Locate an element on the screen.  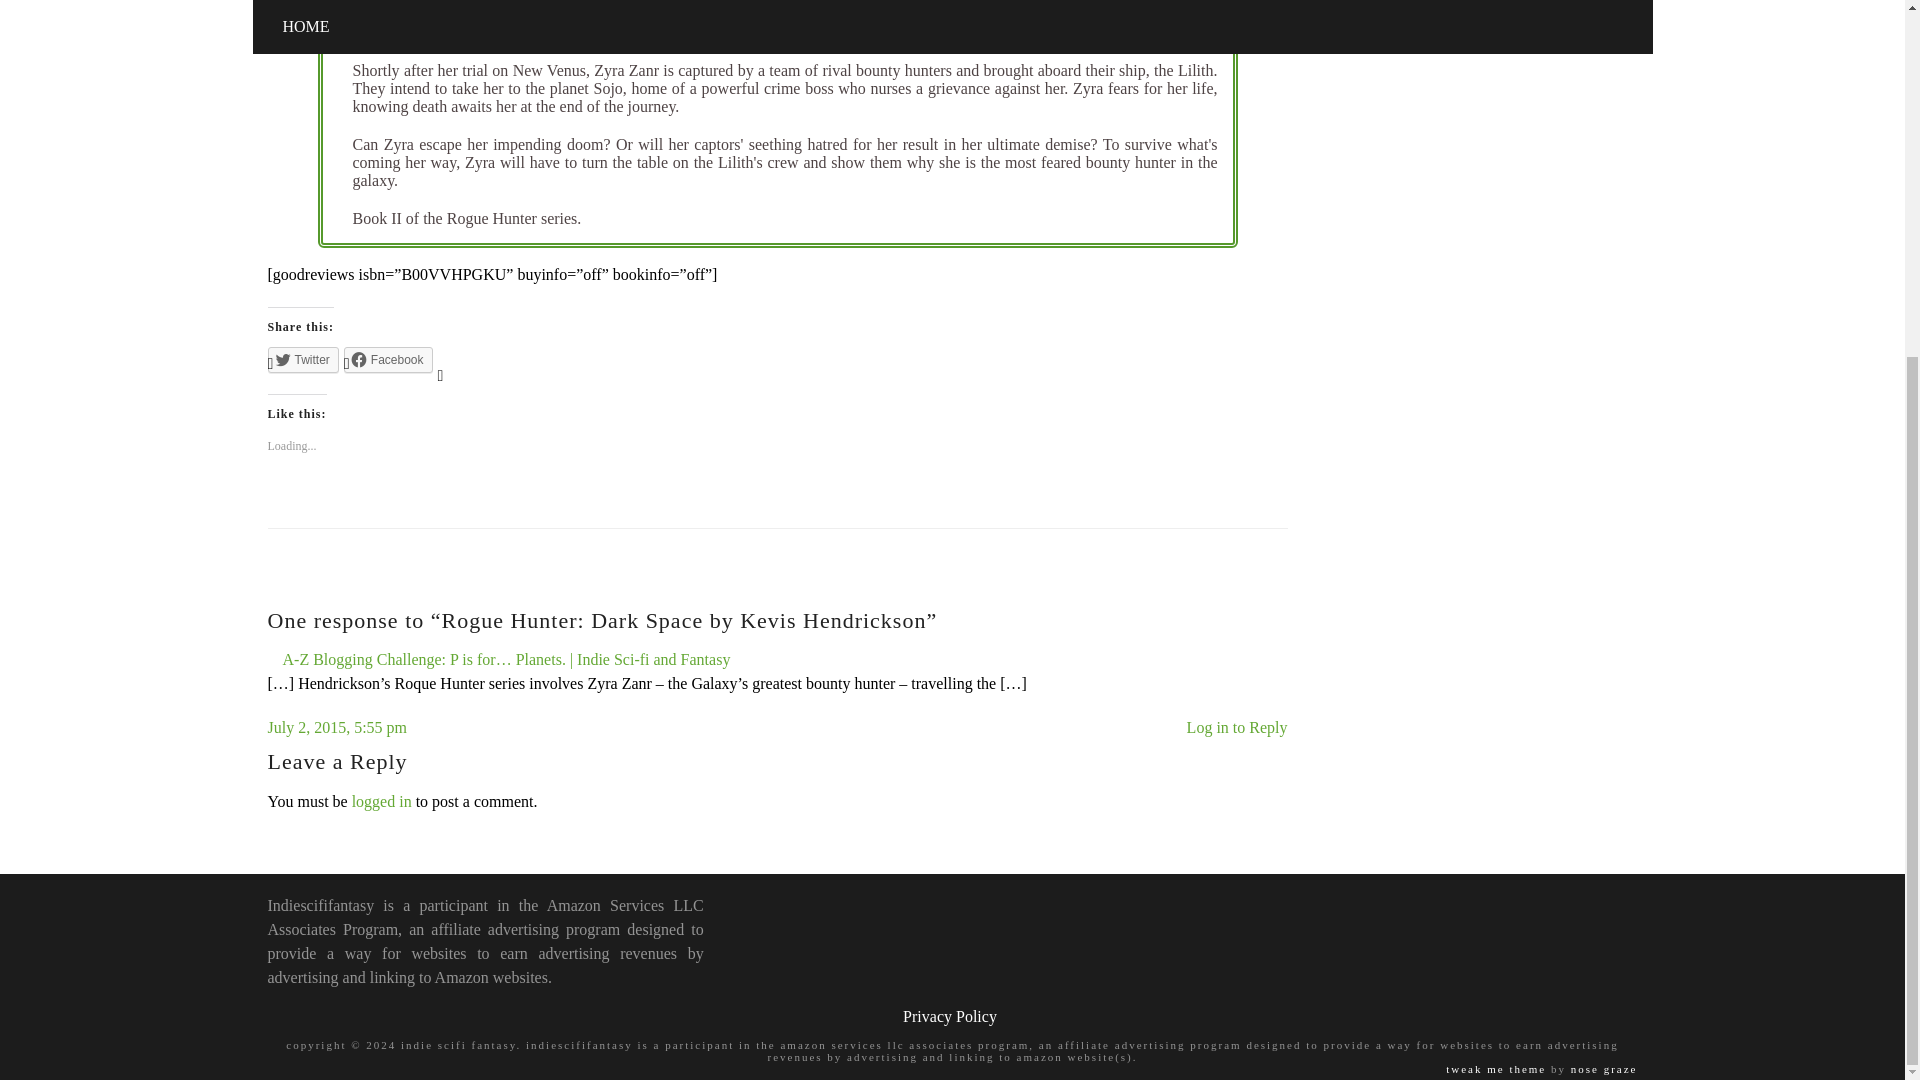
Privacy Policy is located at coordinates (949, 1016).